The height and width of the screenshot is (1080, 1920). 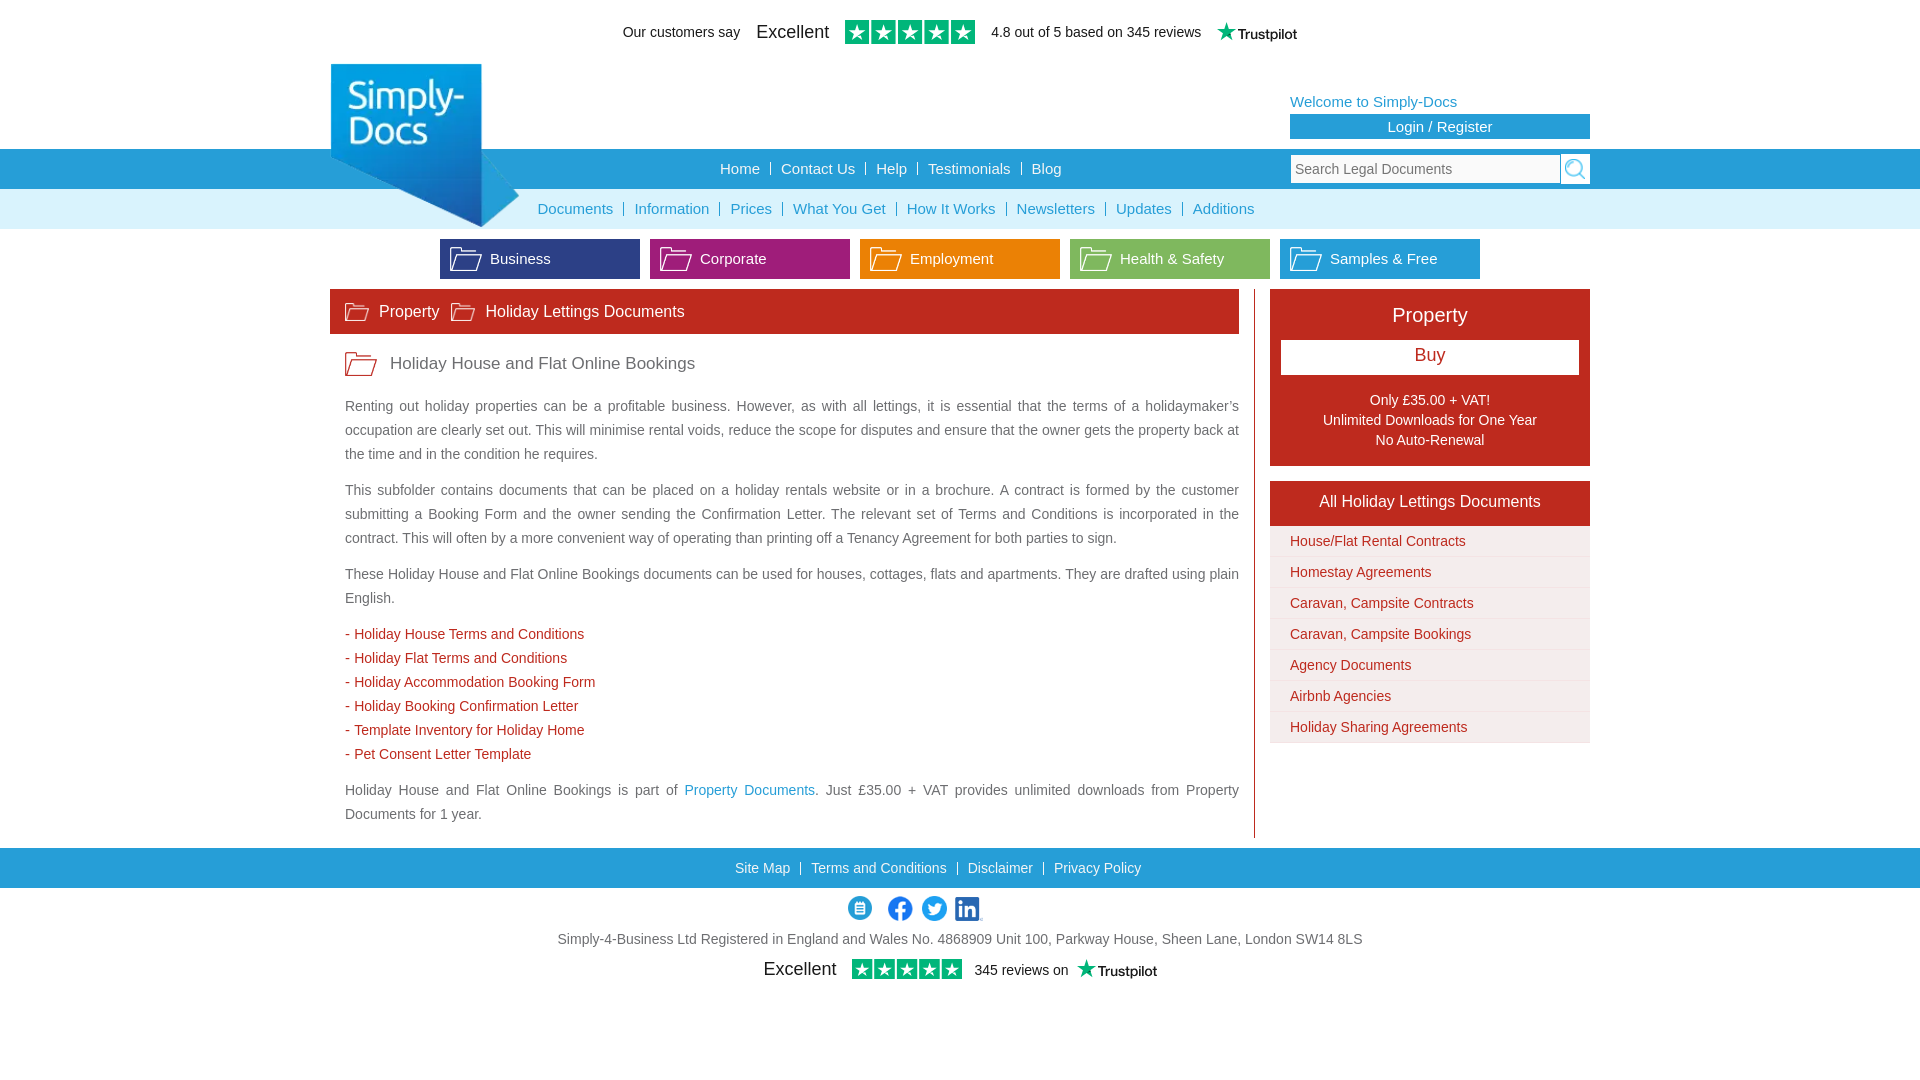 I want to click on Customer reviews powered by Trustpilot, so click(x=960, y=34).